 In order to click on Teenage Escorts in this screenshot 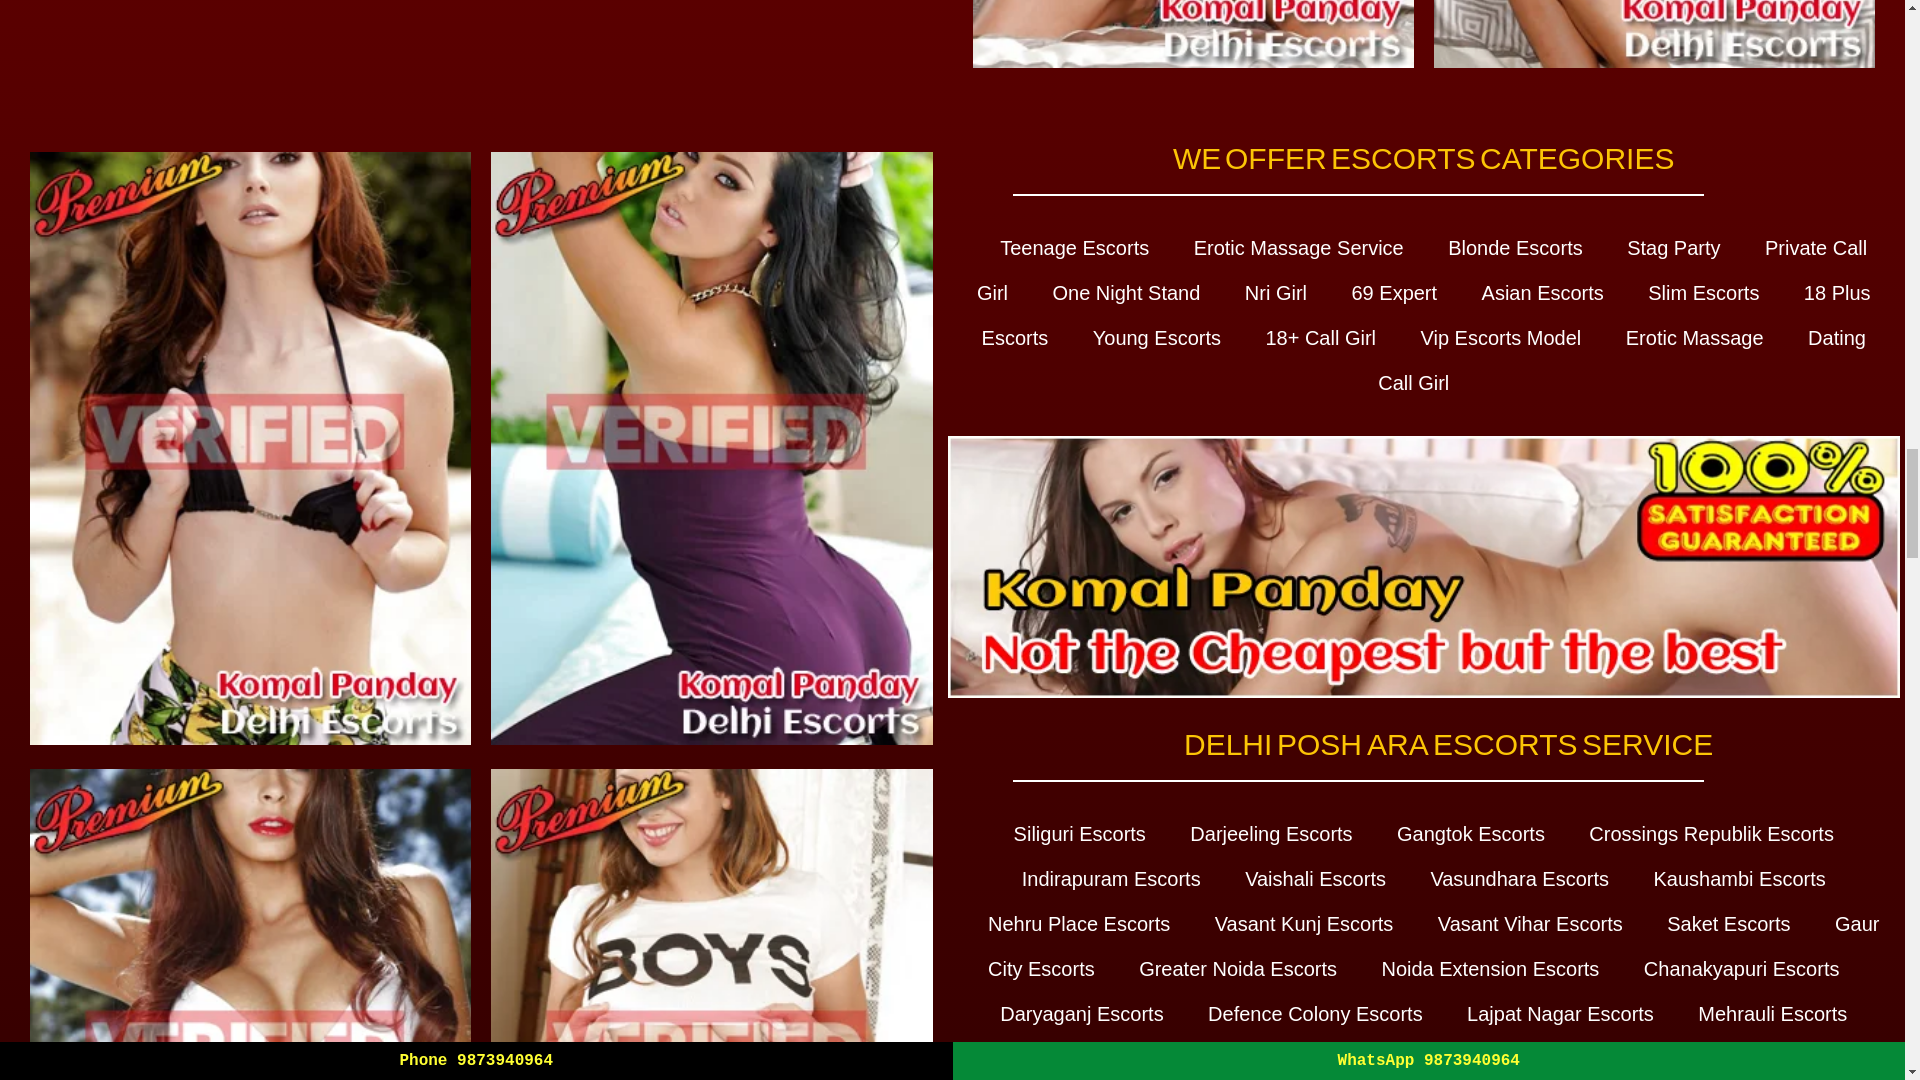, I will do `click(1074, 248)`.